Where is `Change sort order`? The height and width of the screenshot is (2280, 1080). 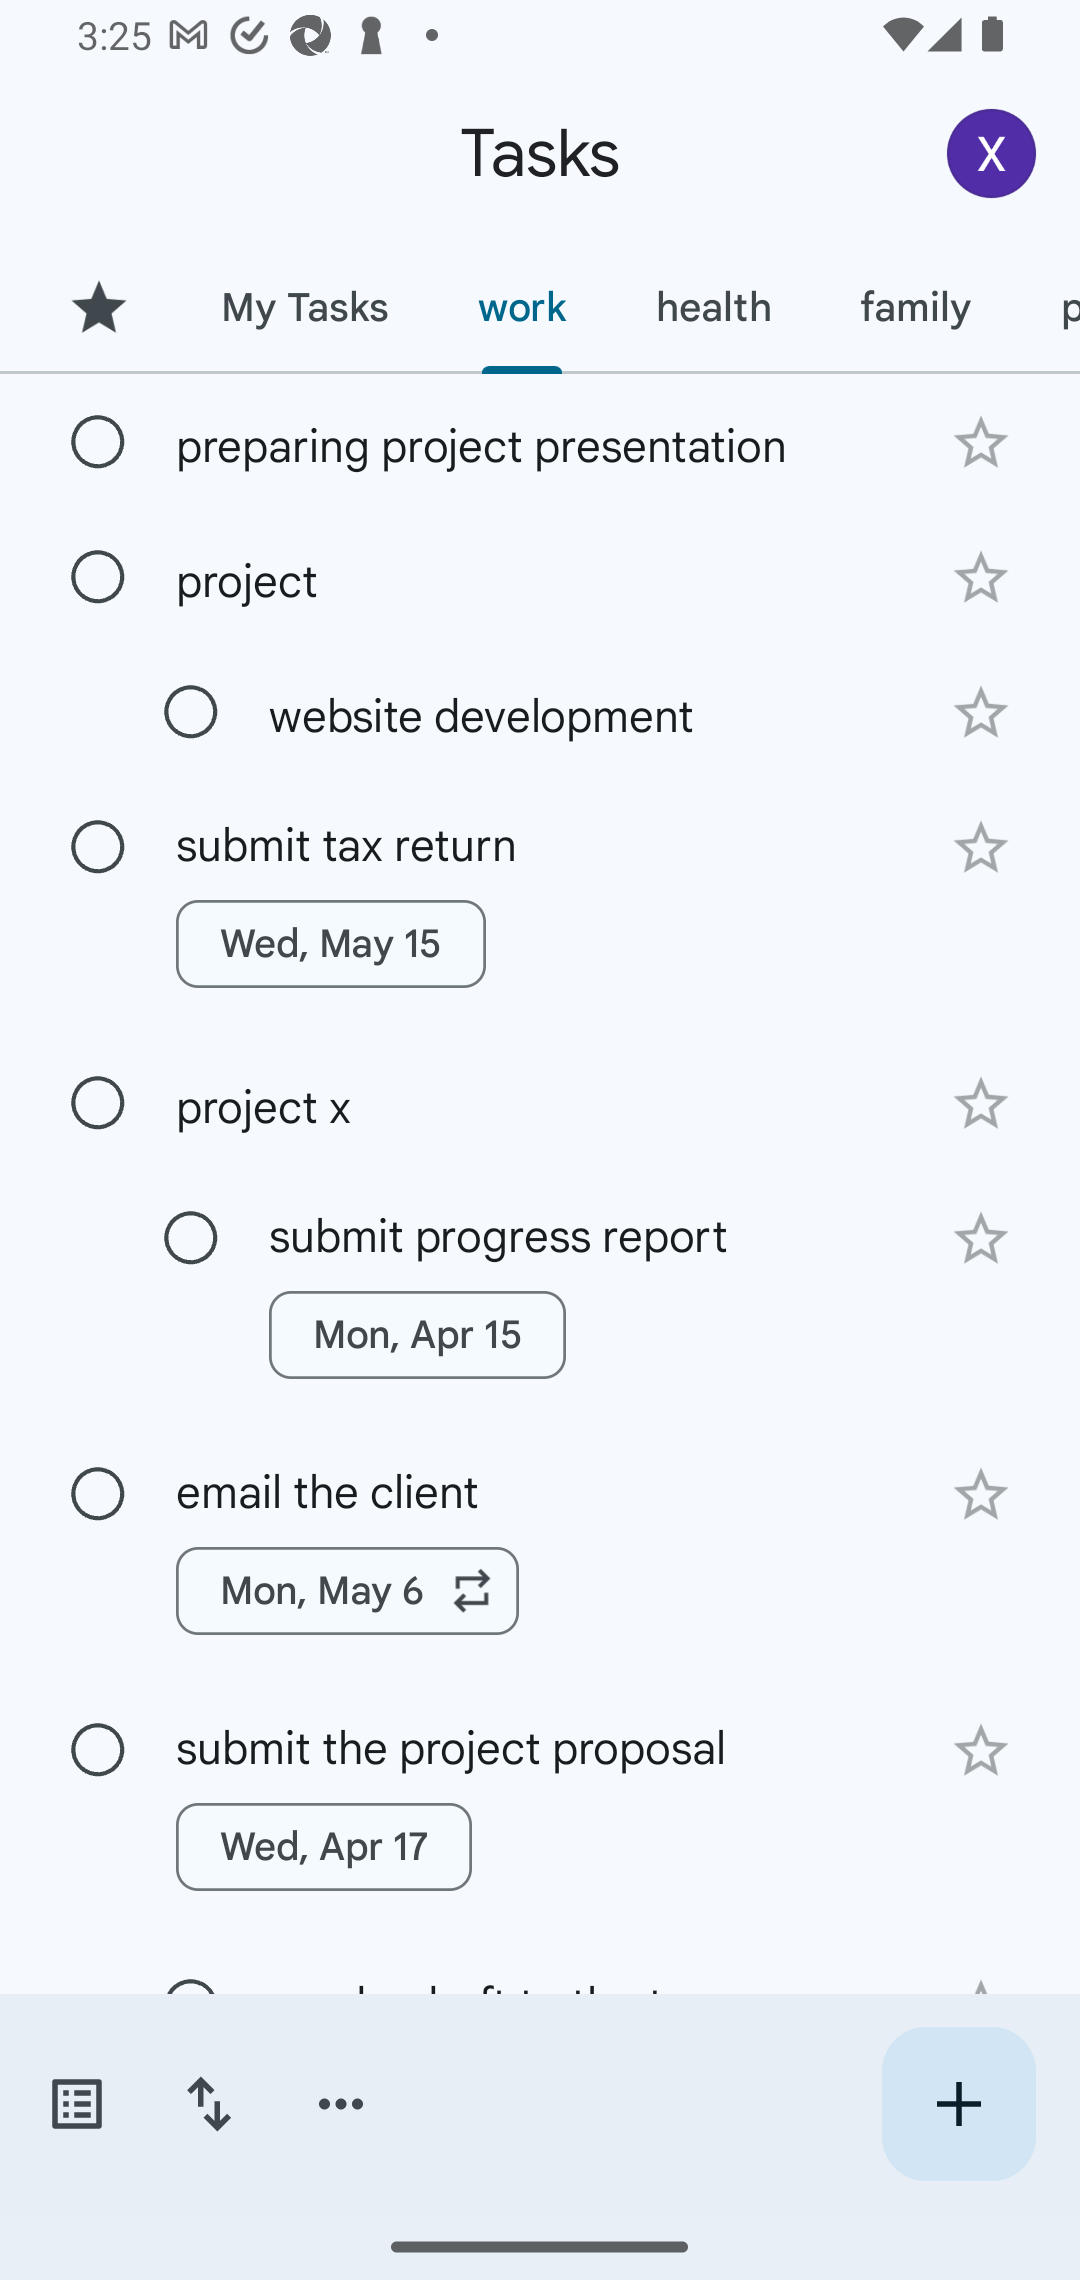 Change sort order is located at coordinates (208, 2104).